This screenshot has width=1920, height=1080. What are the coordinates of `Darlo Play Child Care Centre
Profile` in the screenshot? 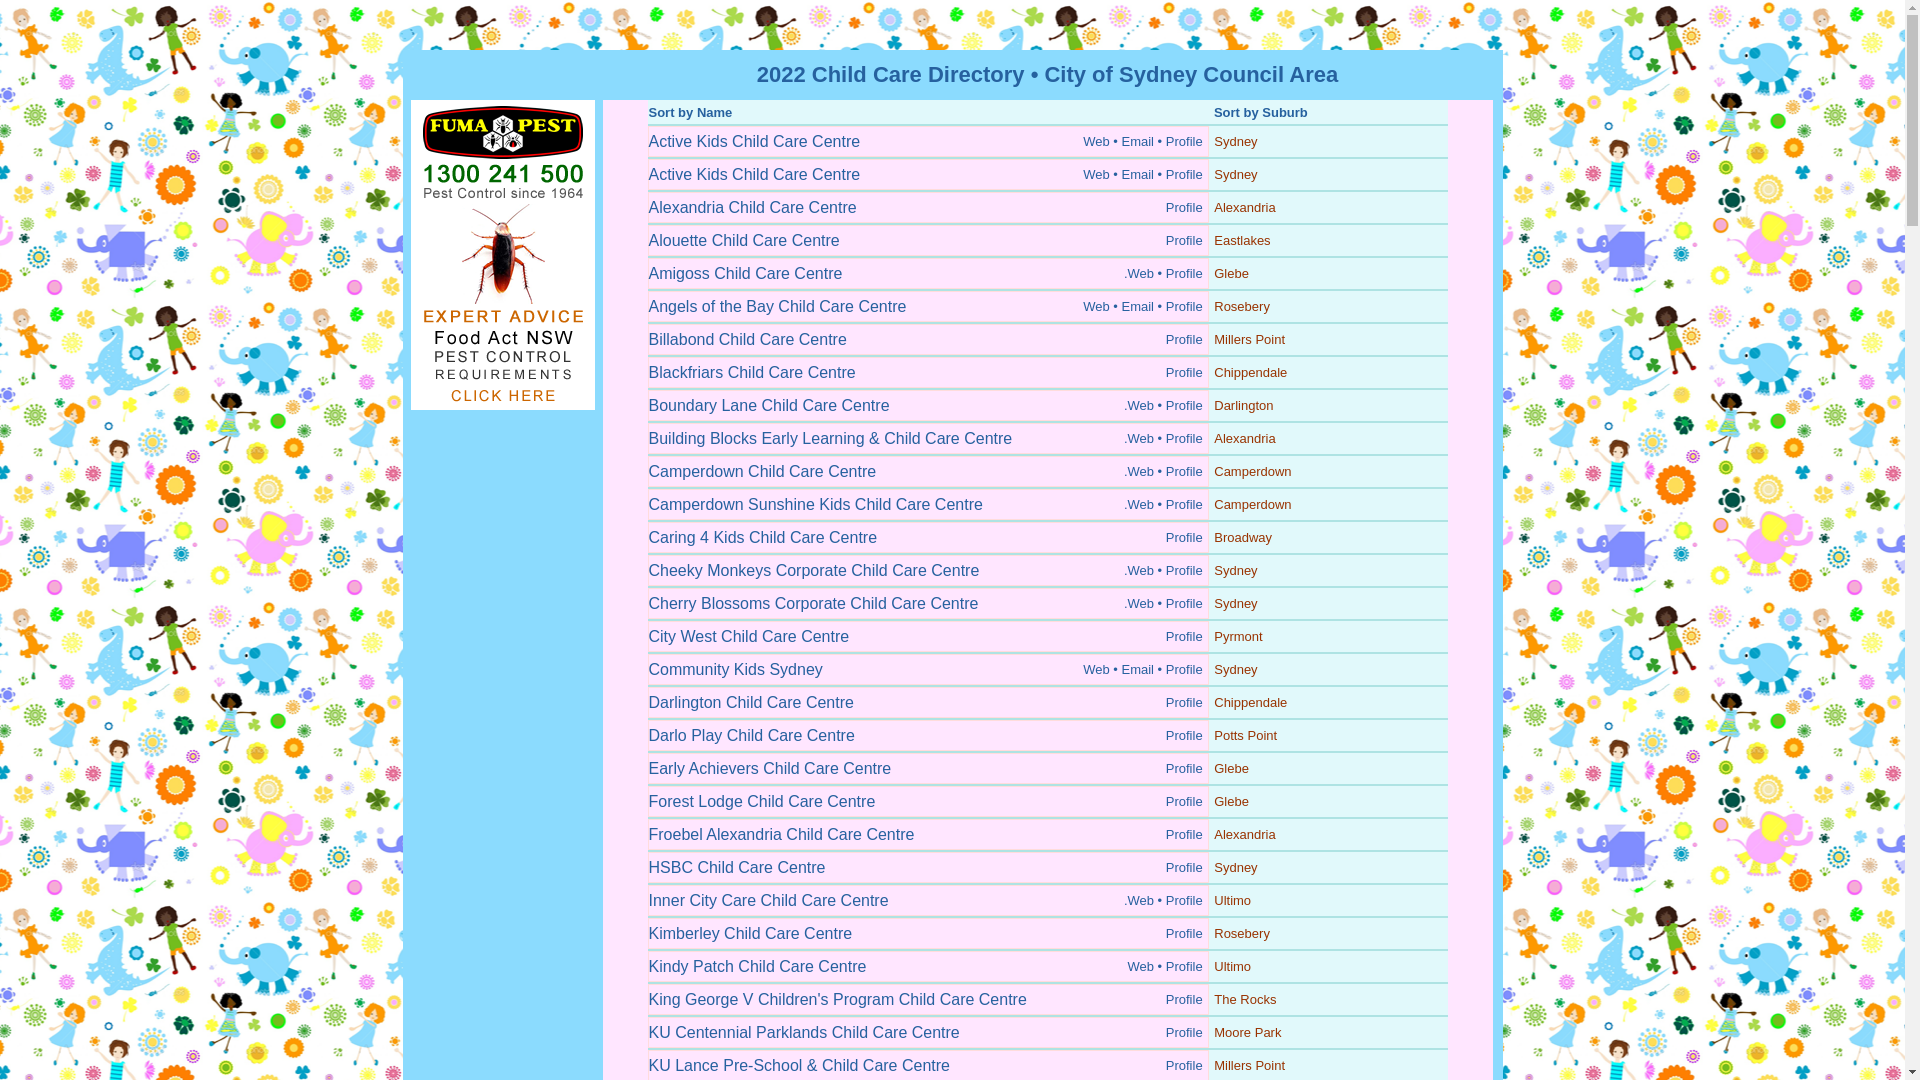 It's located at (928, 736).